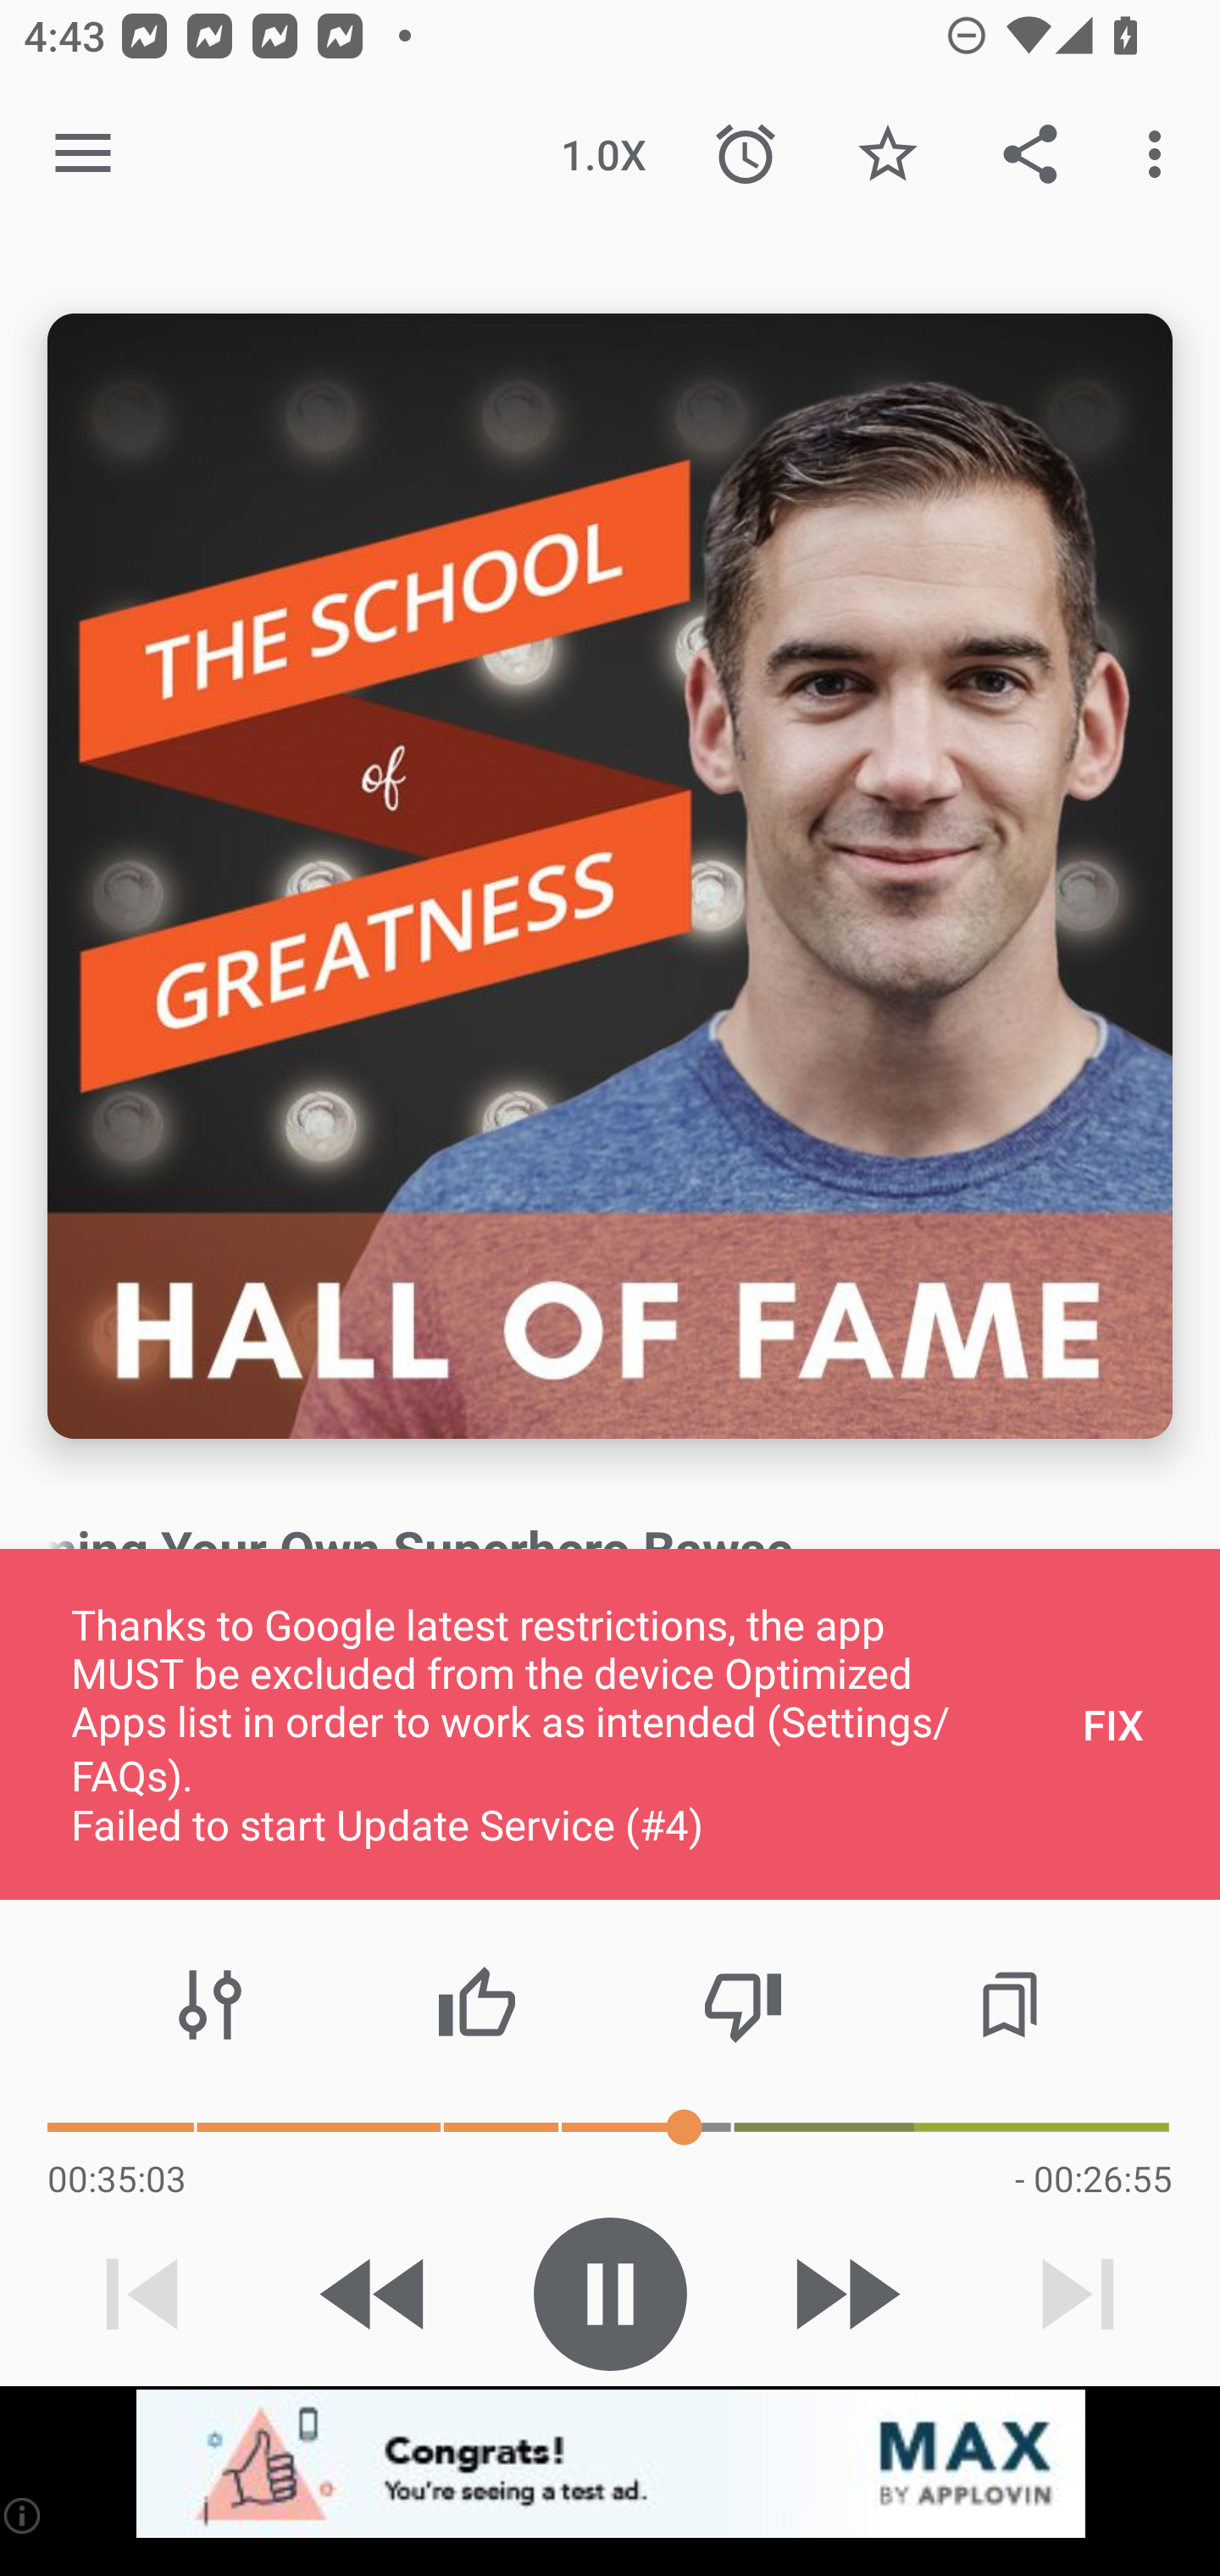 This screenshot has width=1220, height=2576. I want to click on Thumbs up, so click(476, 2005).